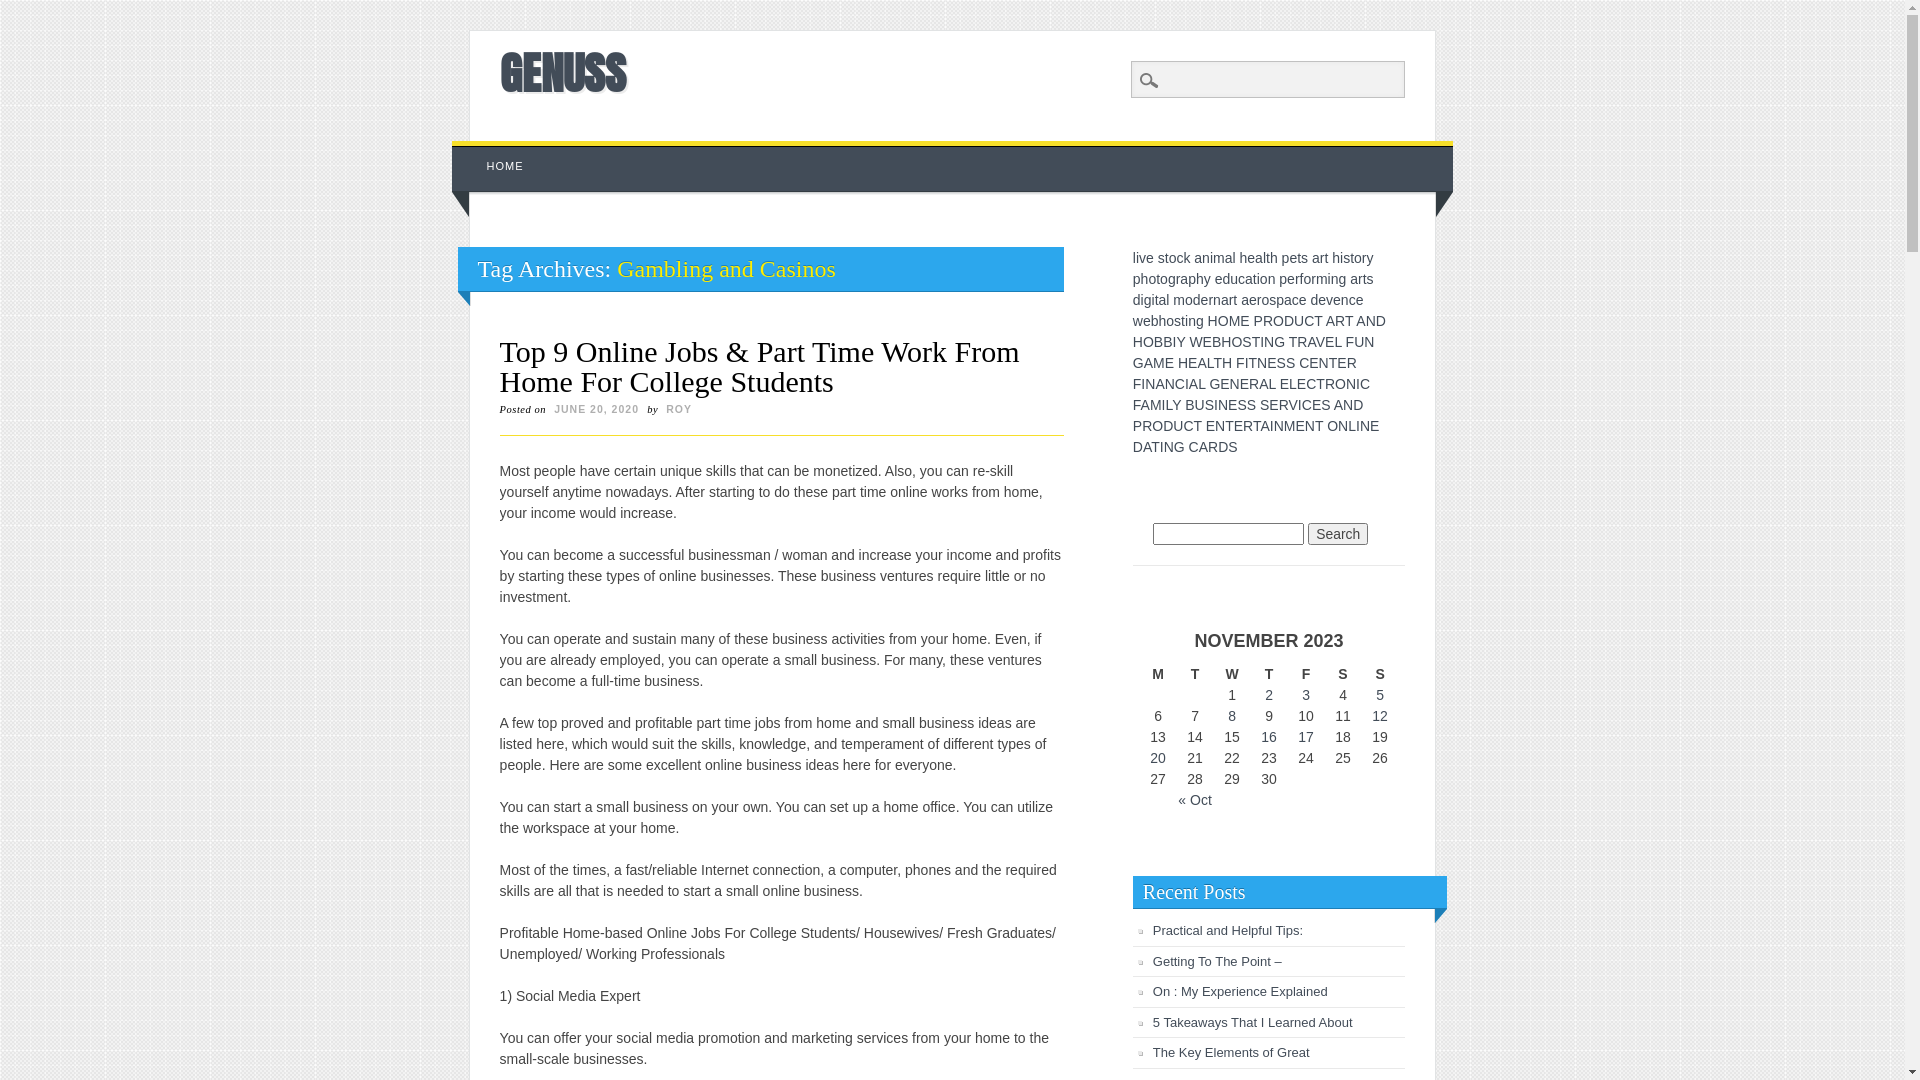  Describe the element at coordinates (1170, 363) in the screenshot. I see `E` at that location.